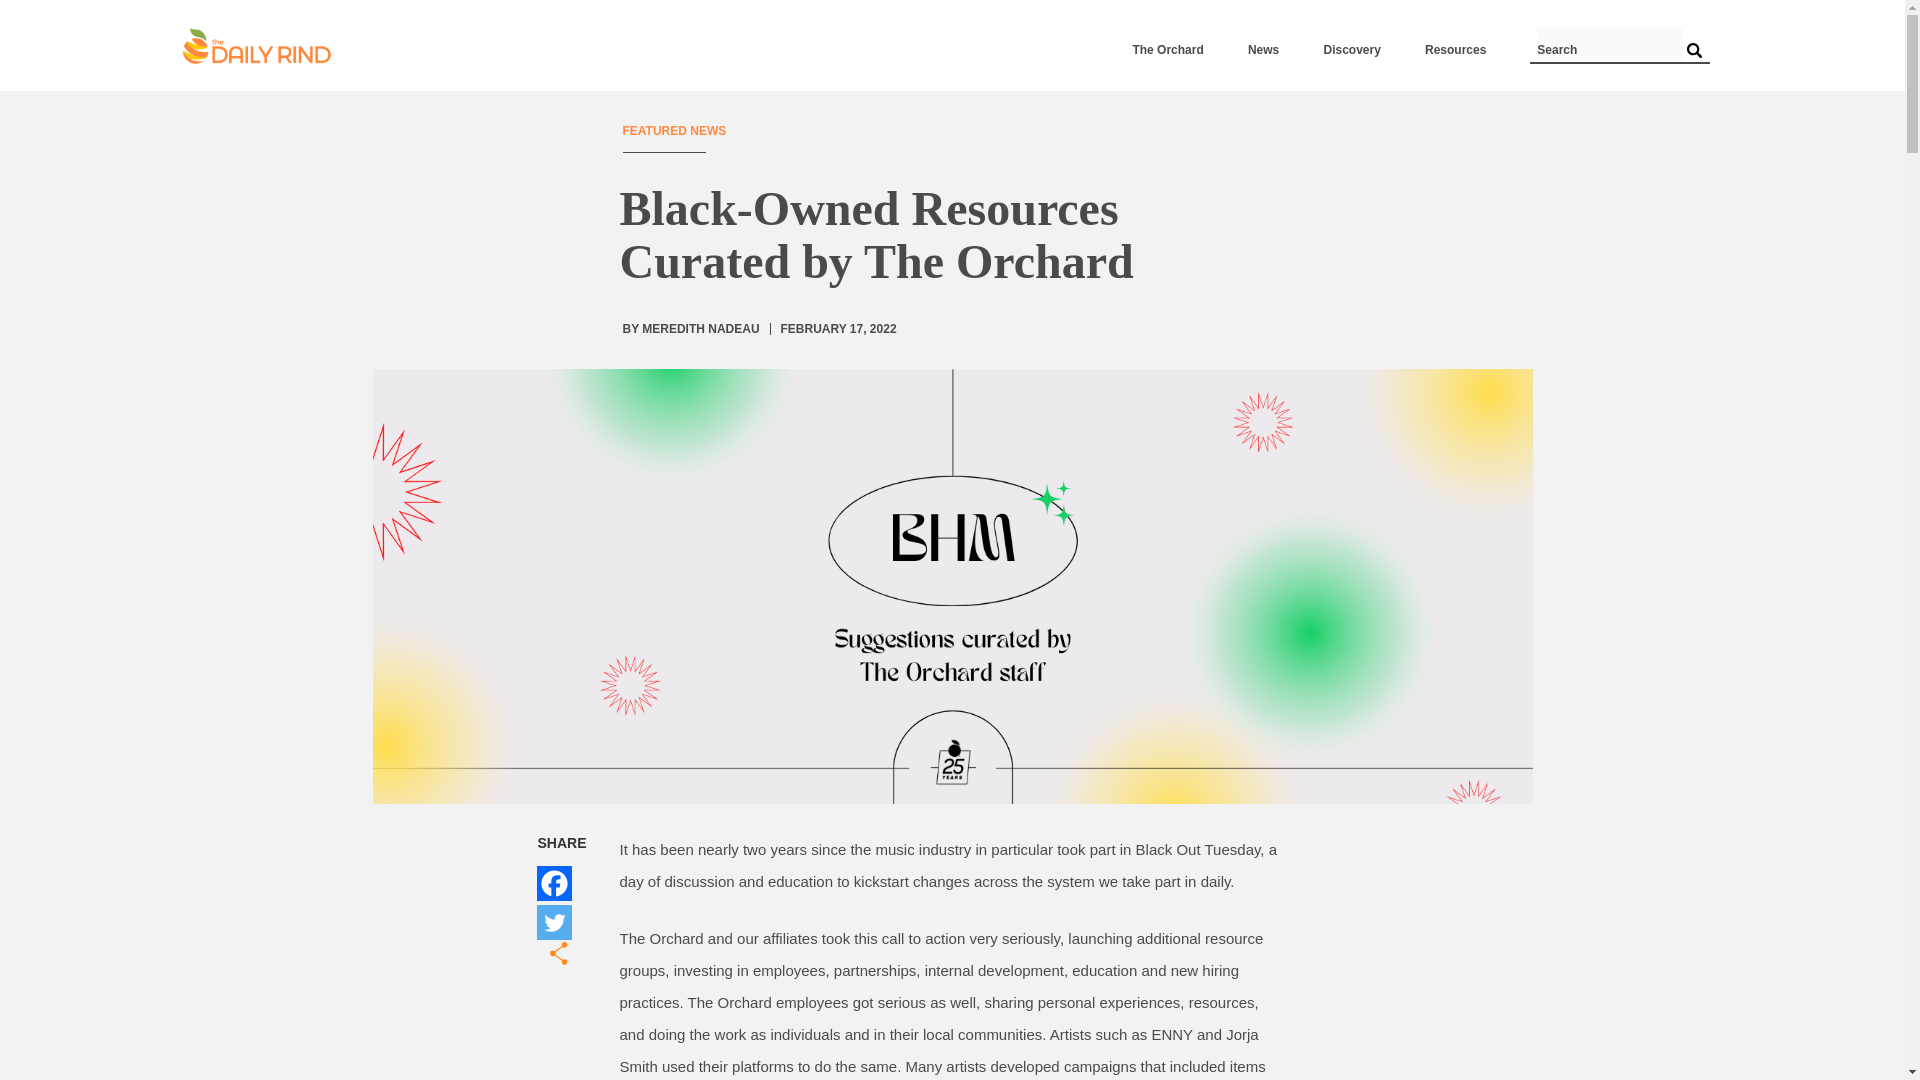 This screenshot has height=1080, width=1920. What do you see at coordinates (1455, 50) in the screenshot?
I see `Resources` at bounding box center [1455, 50].